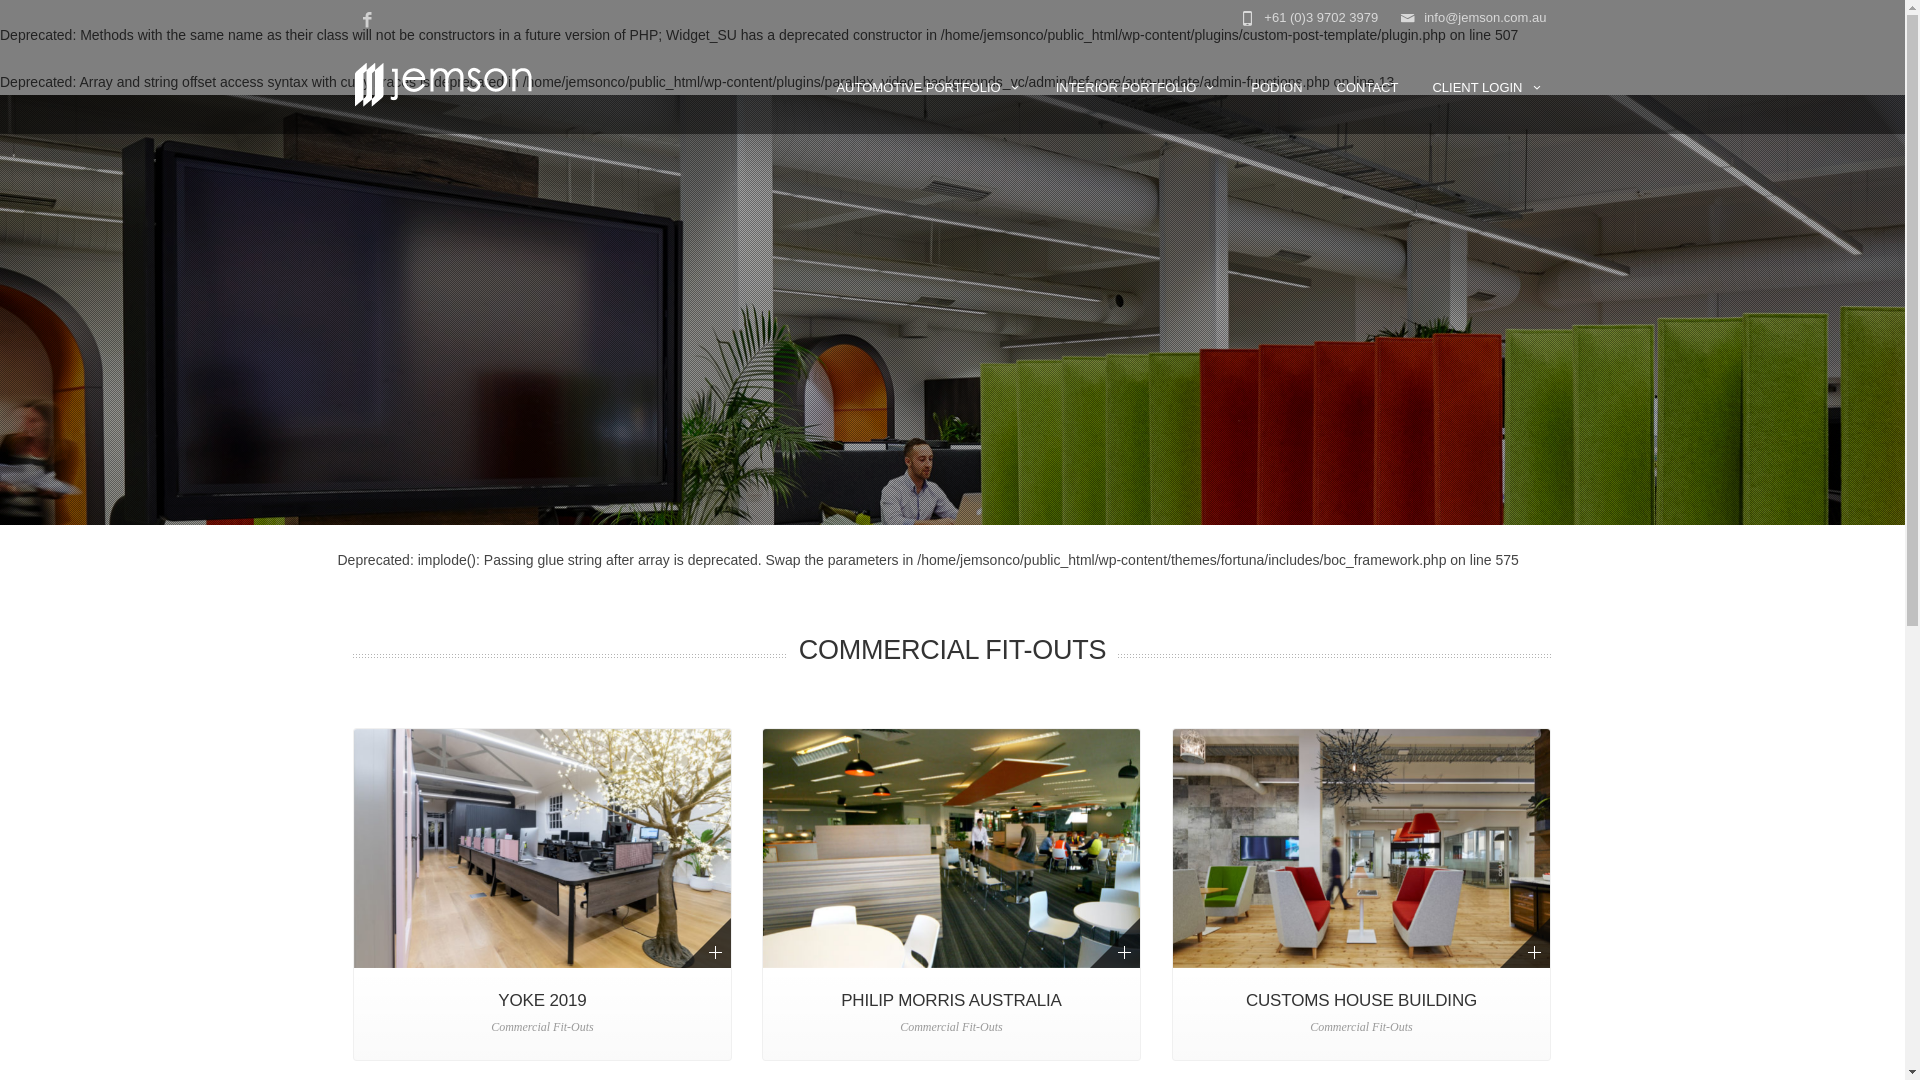 The width and height of the screenshot is (1920, 1080). I want to click on INTERIOR PORTFOLIO, so click(1137, 86).